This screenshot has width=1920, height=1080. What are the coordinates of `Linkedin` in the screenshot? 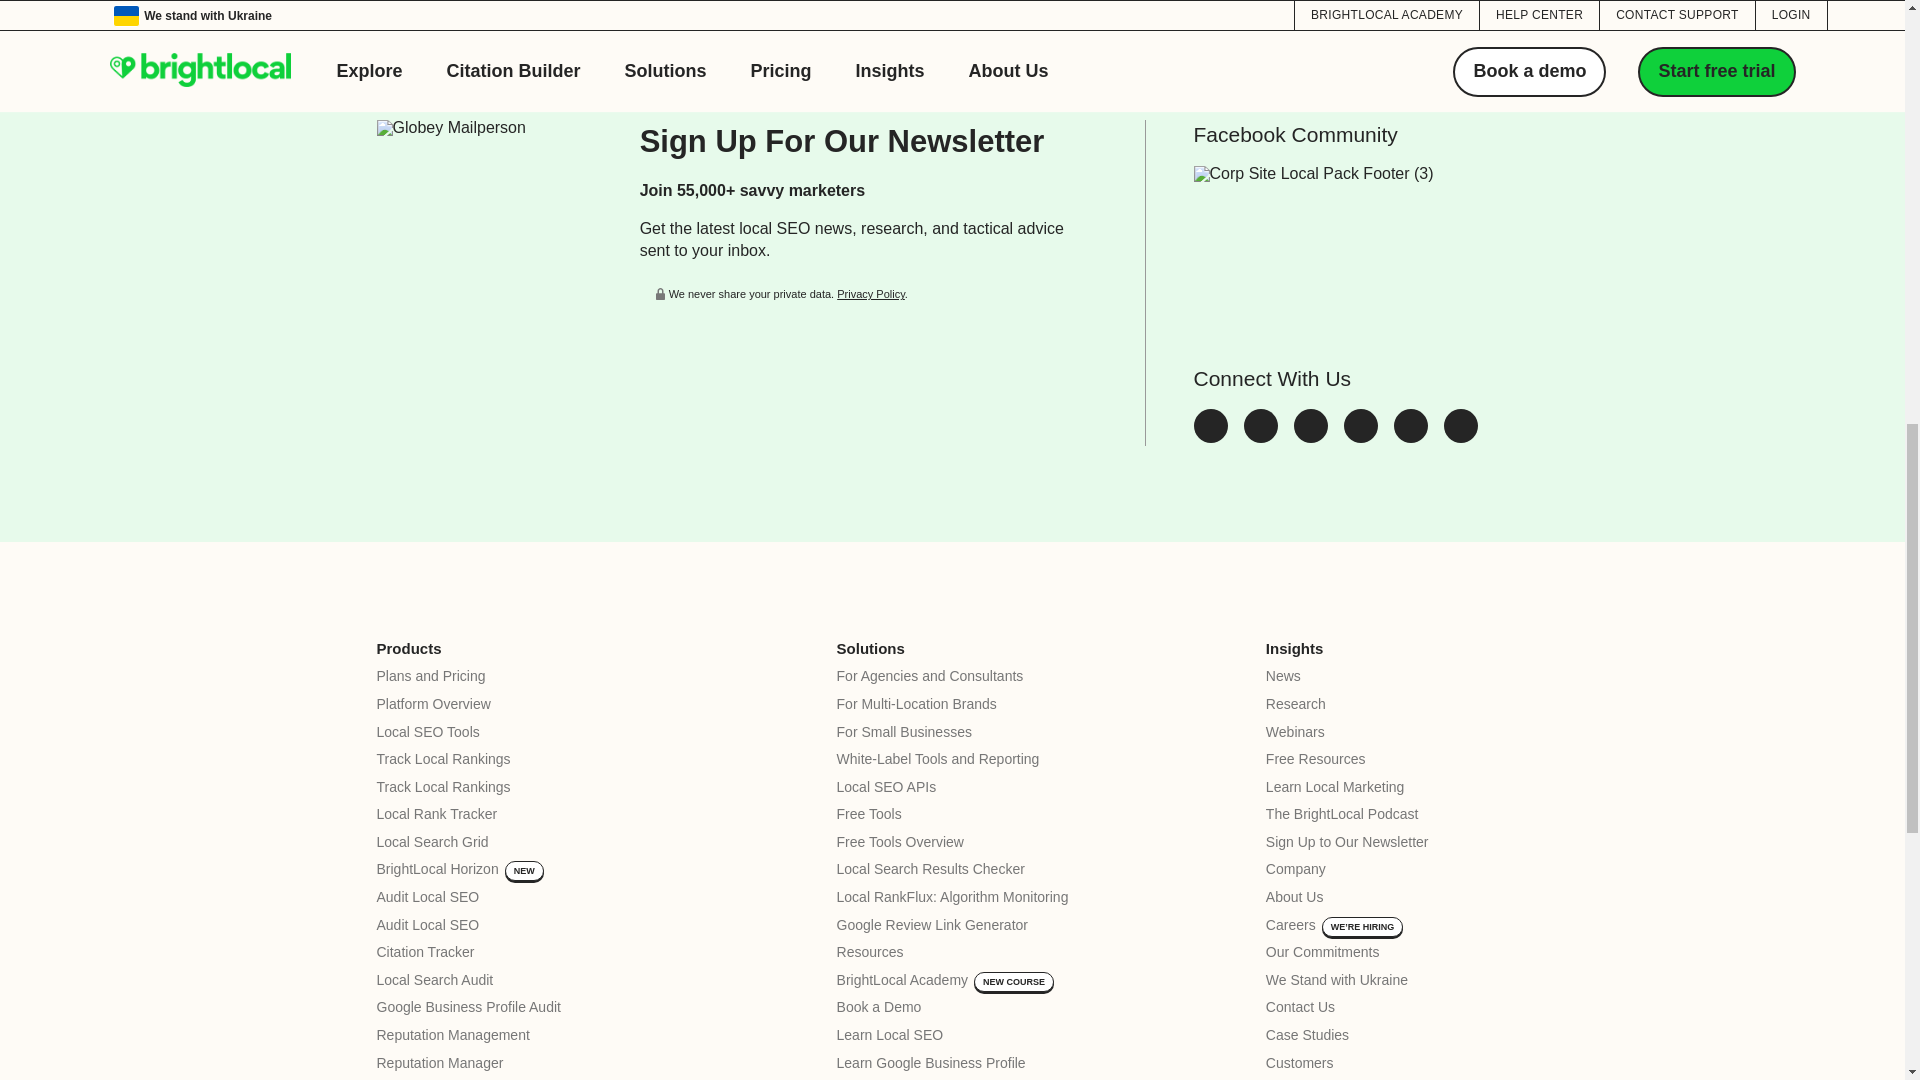 It's located at (1311, 437).